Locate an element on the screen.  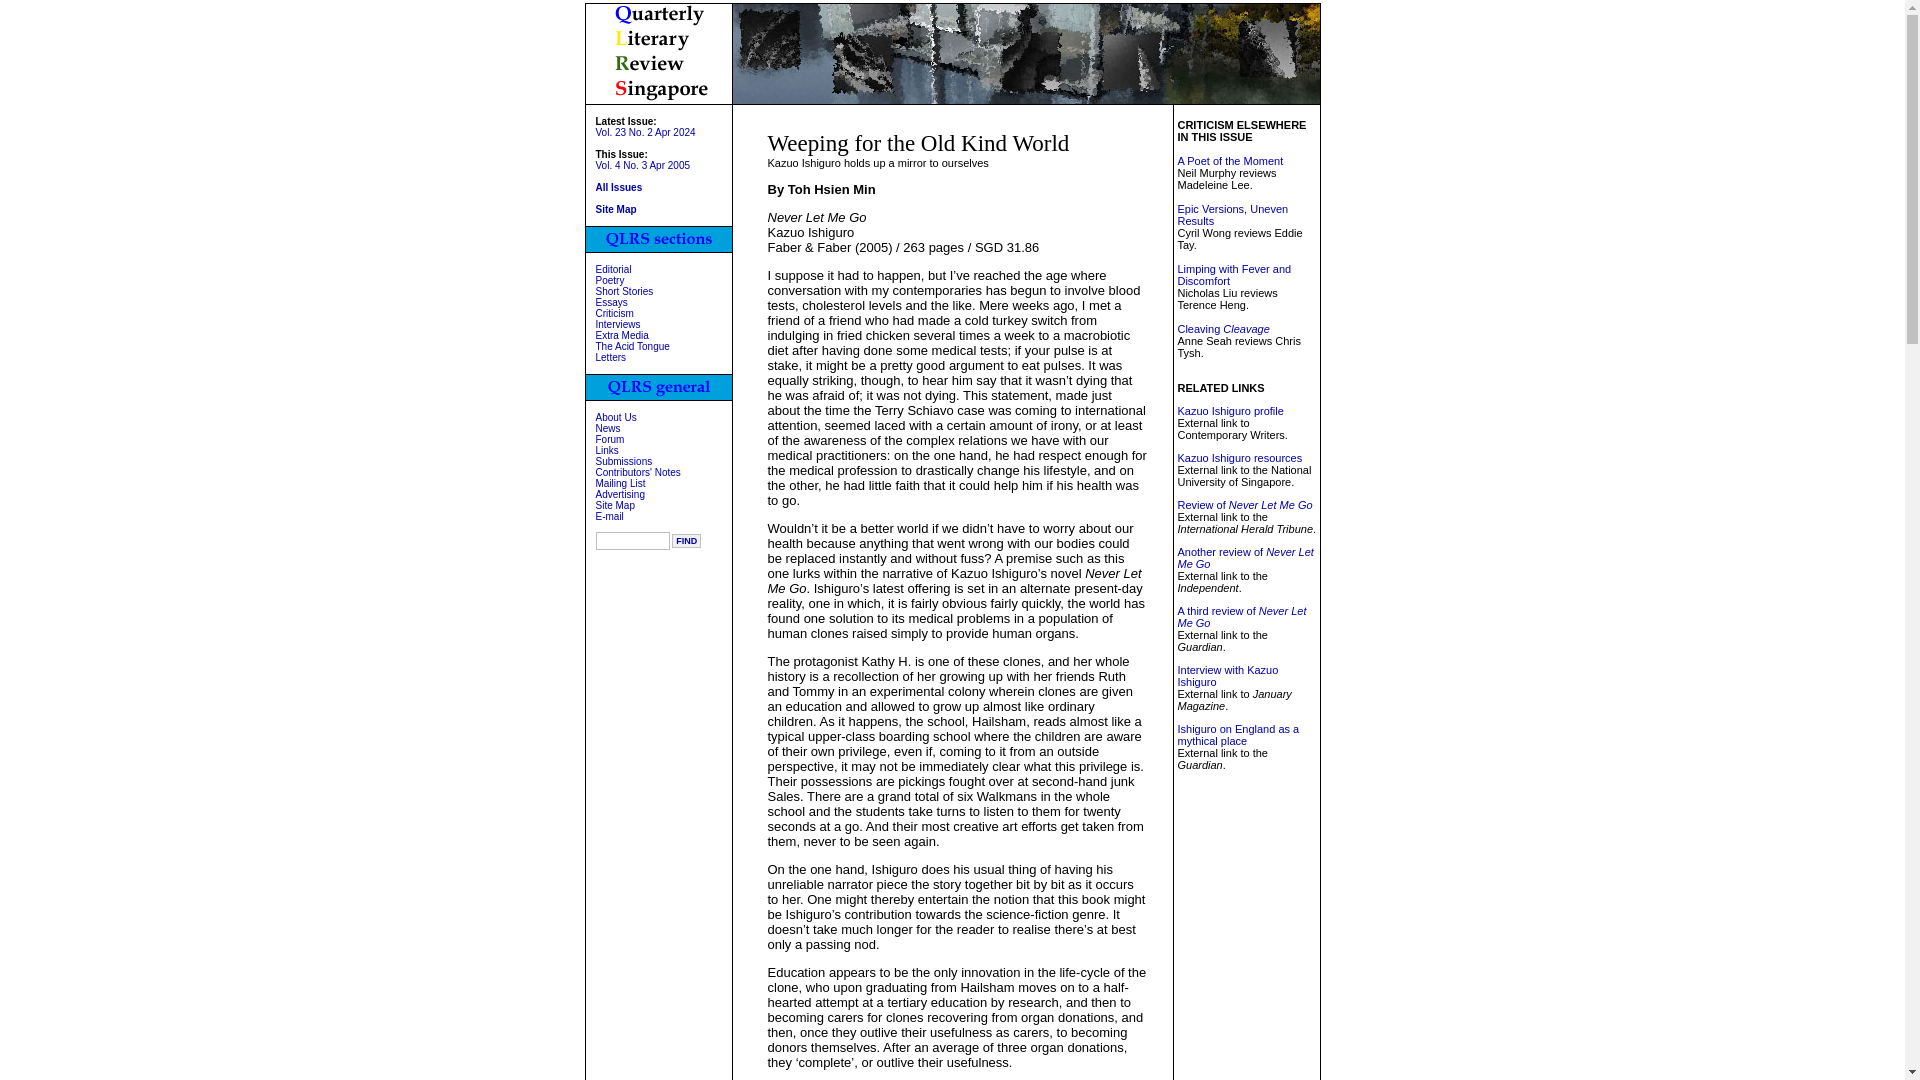
Epic Versions, Uneven Results is located at coordinates (1232, 214).